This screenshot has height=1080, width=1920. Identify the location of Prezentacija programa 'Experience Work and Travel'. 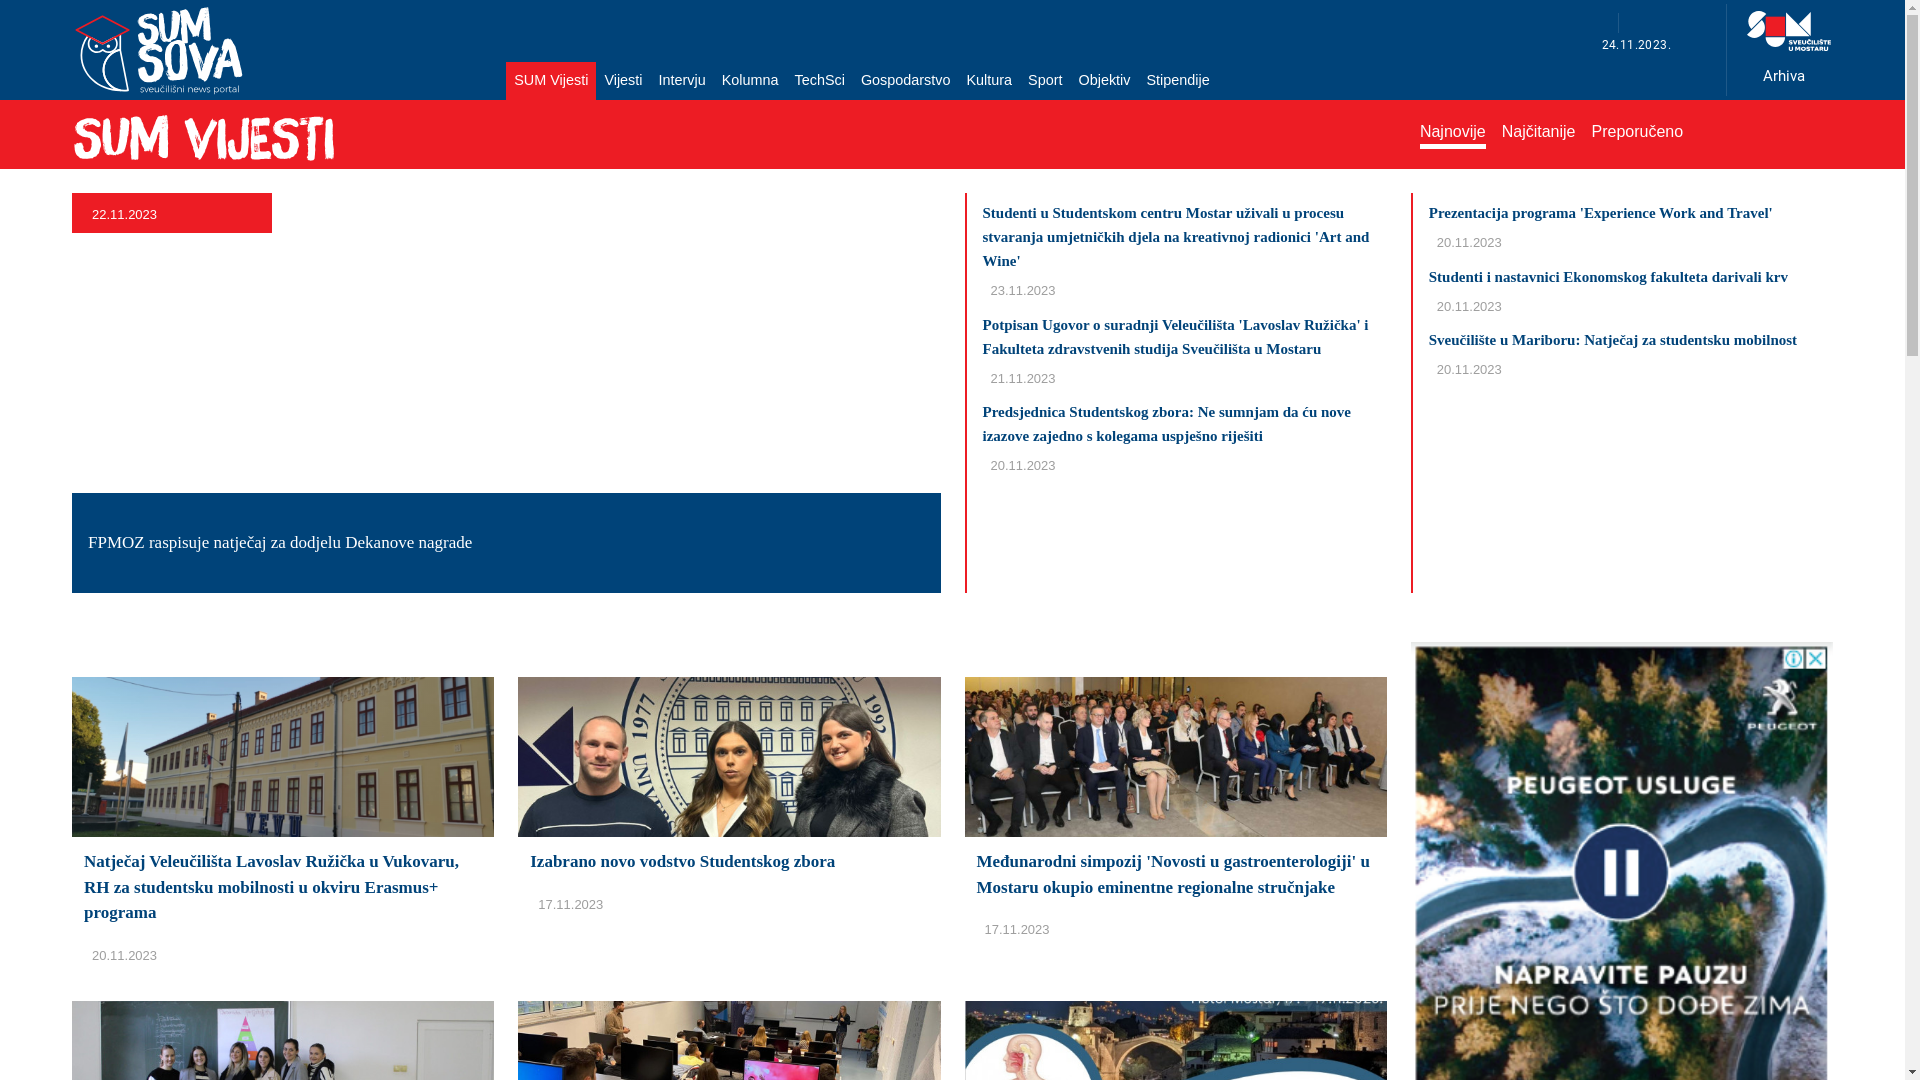
(1601, 212).